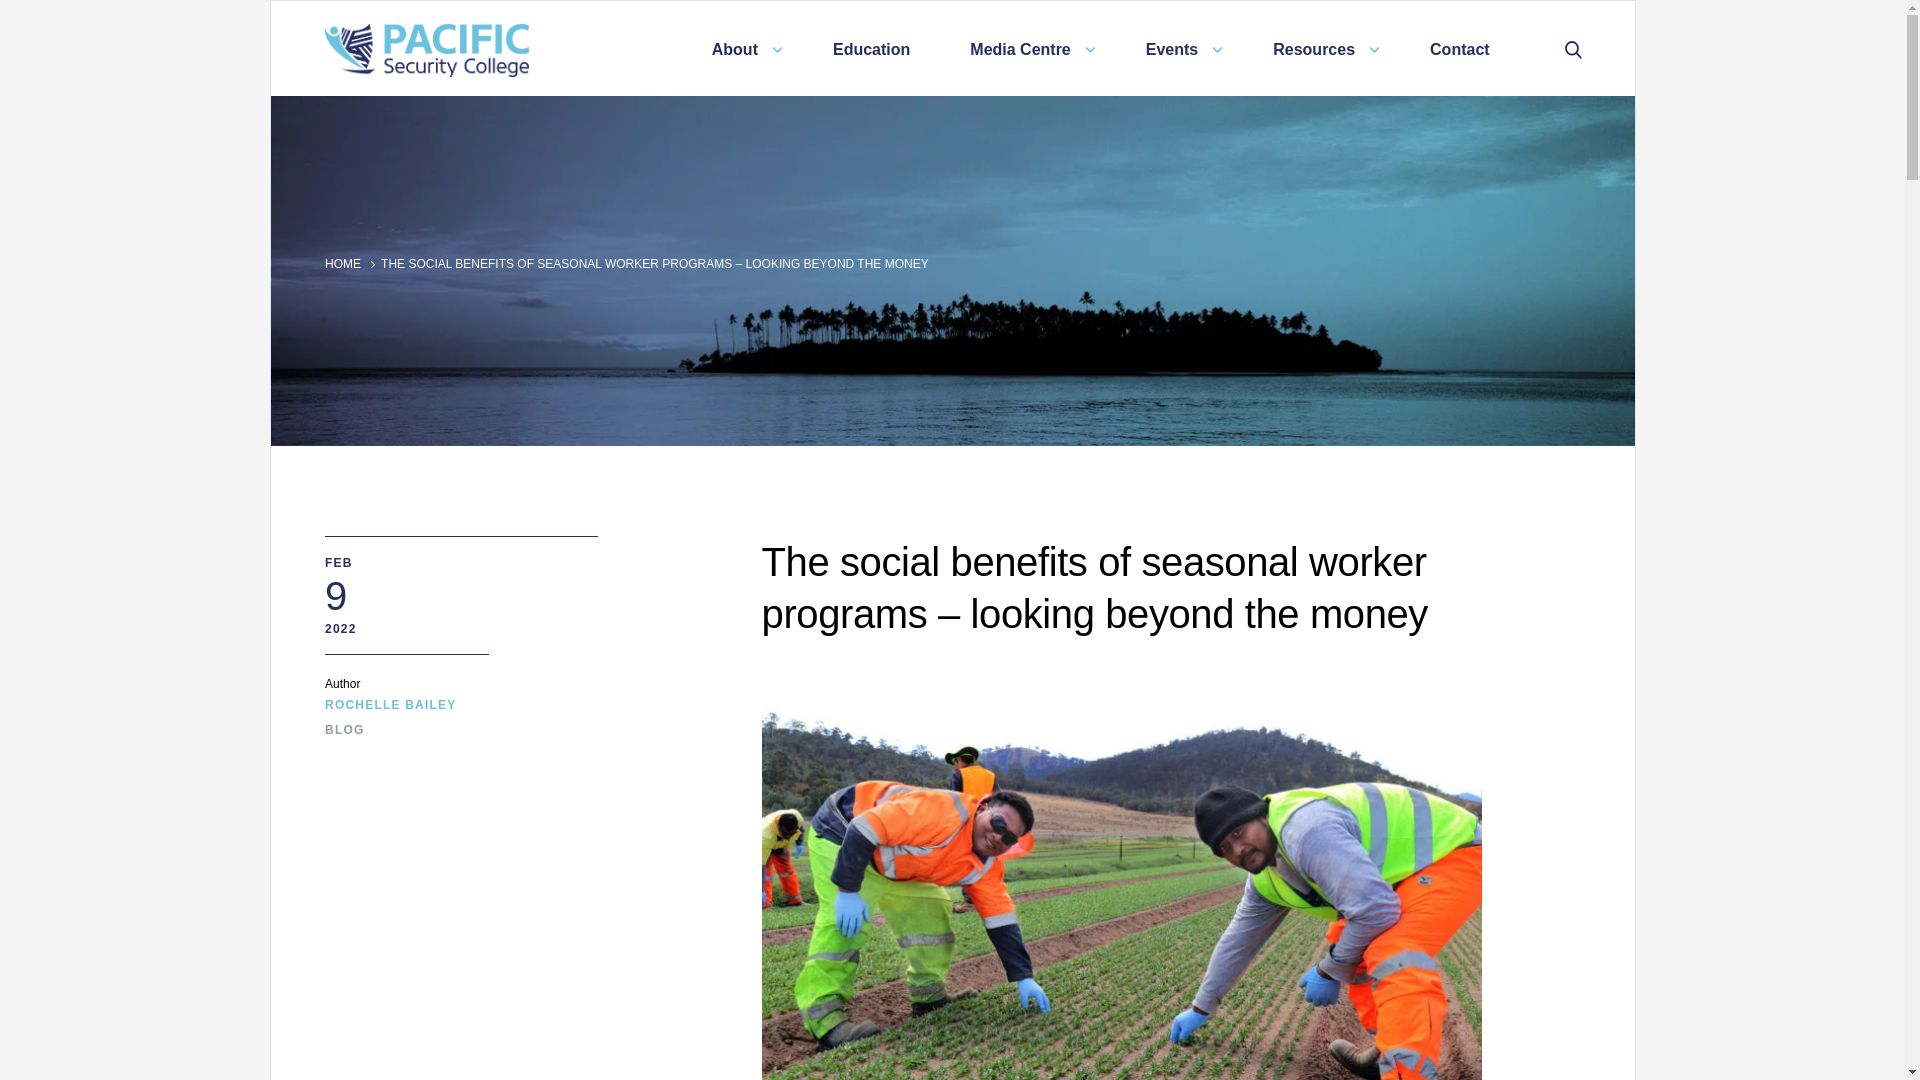 The image size is (1920, 1080). I want to click on Pacific Security College Home, so click(502, 50).